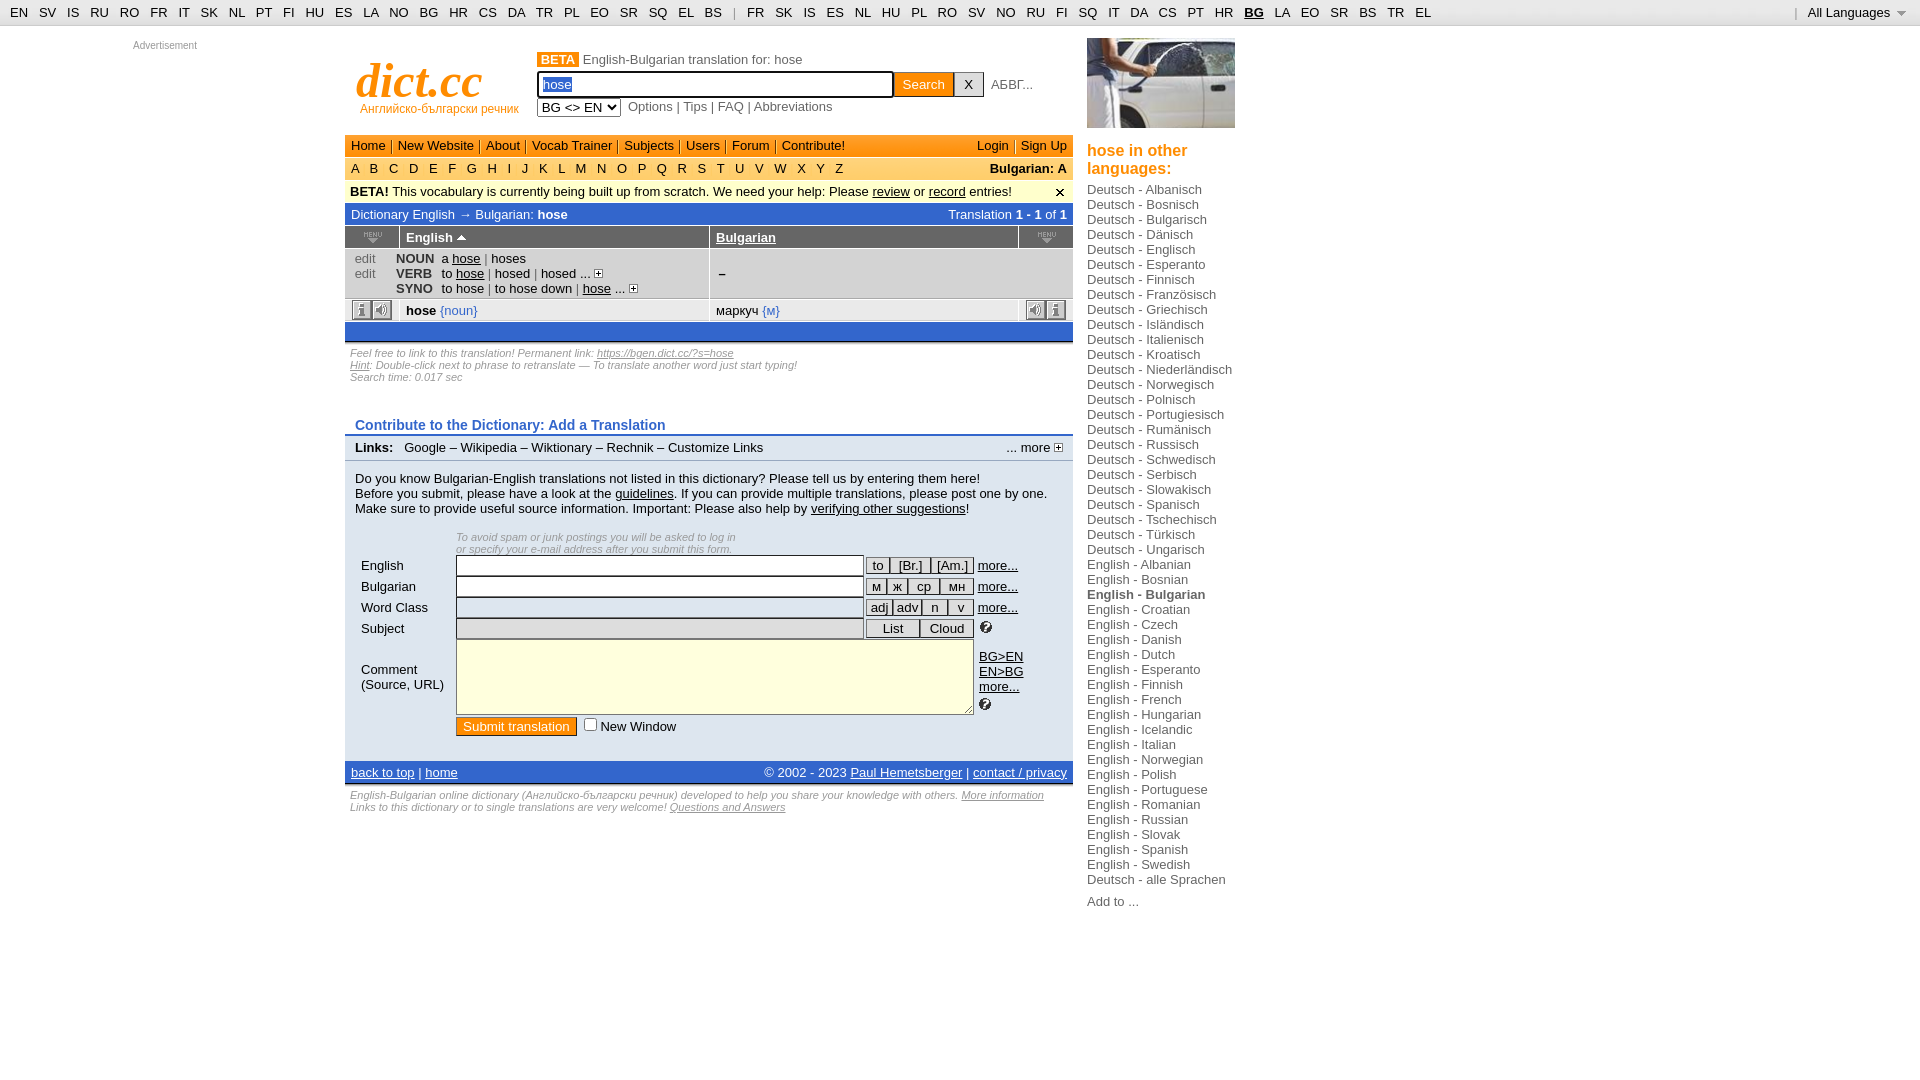  What do you see at coordinates (892, 12) in the screenshot?
I see `HU` at bounding box center [892, 12].